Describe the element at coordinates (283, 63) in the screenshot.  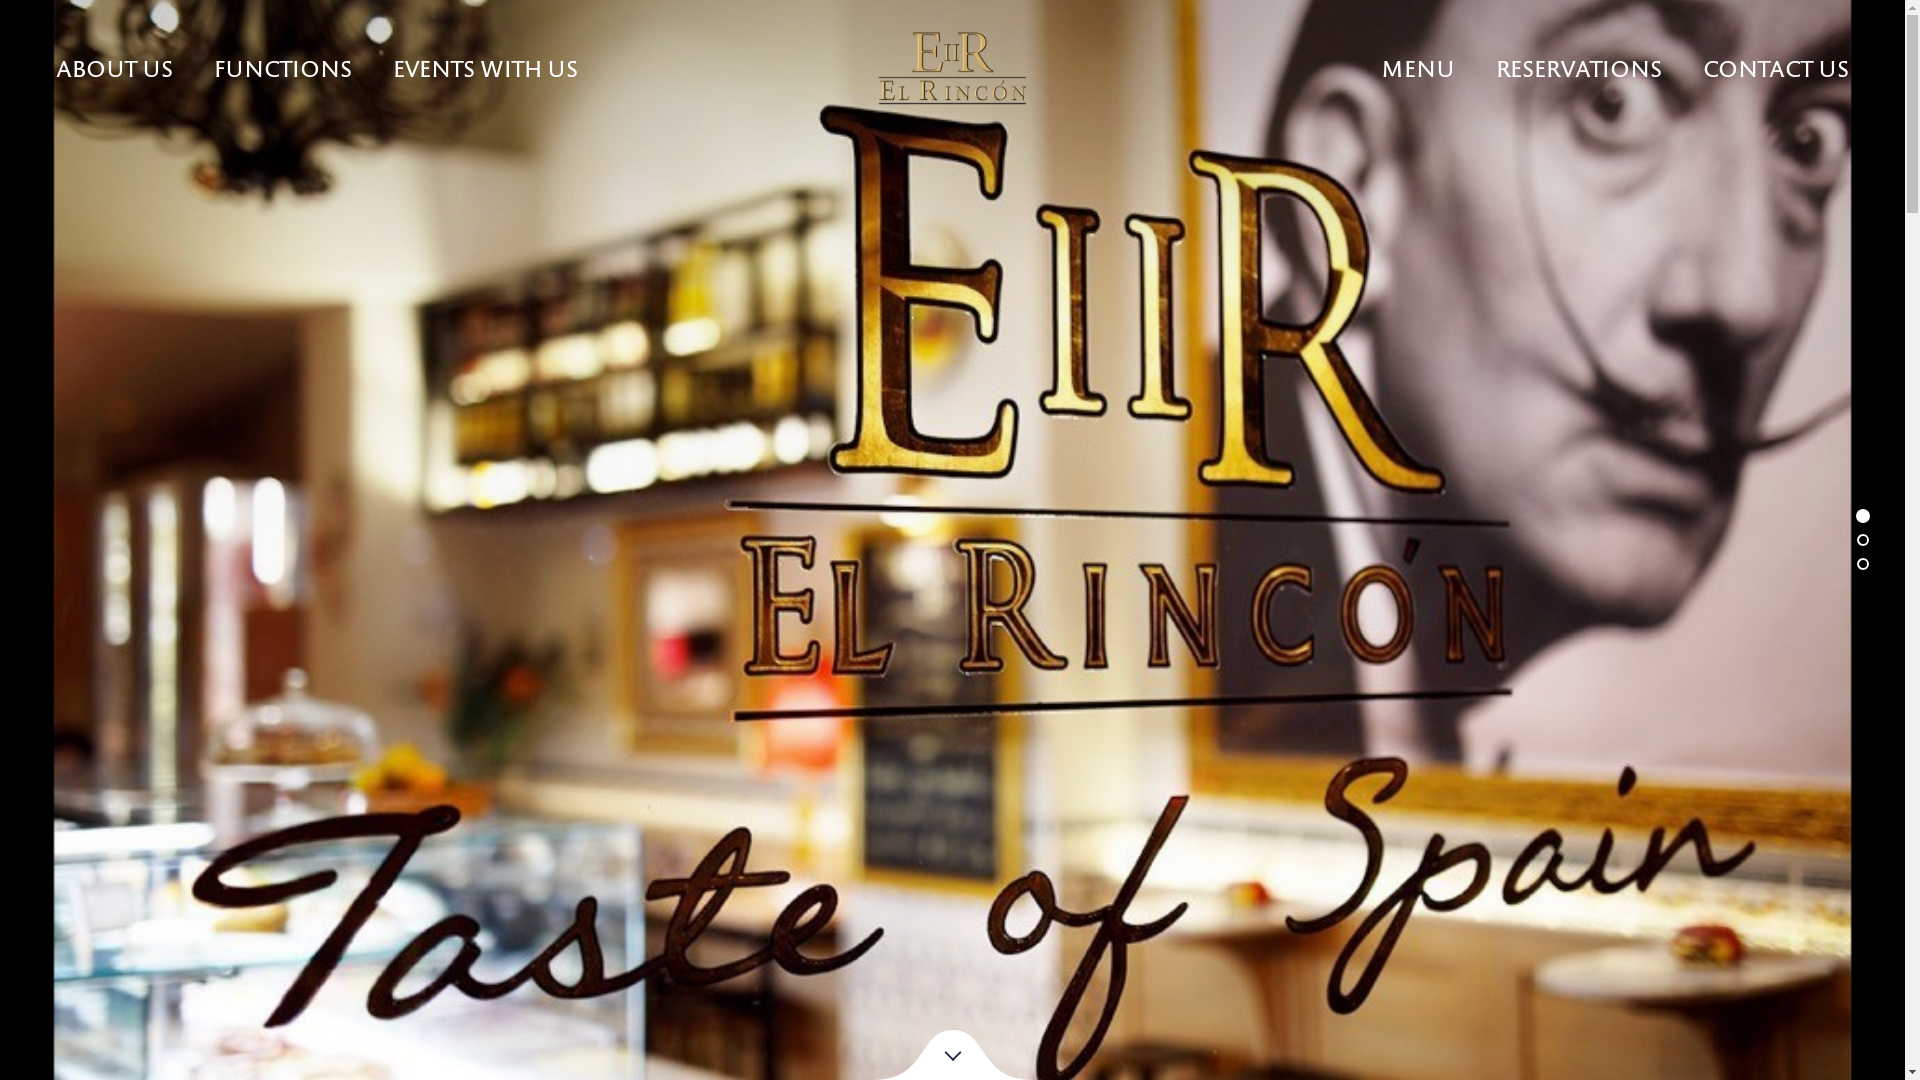
I see `FUNCTIONS` at that location.